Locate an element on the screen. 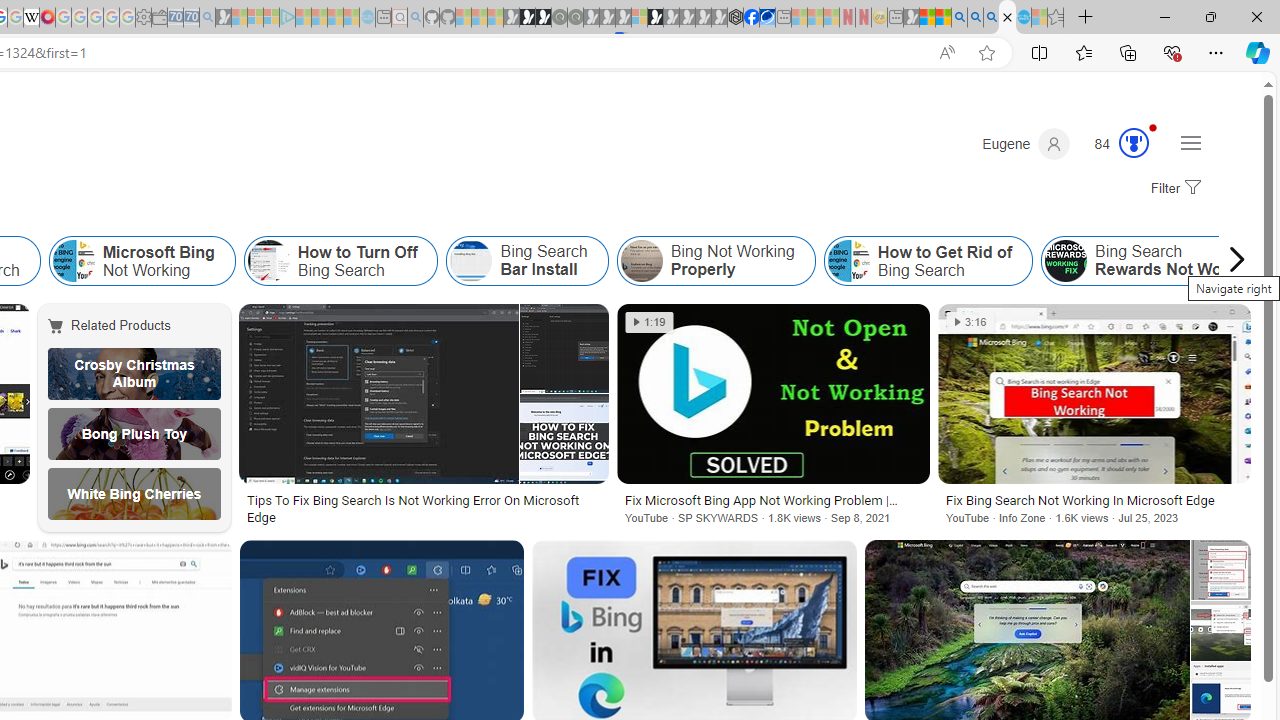 The height and width of the screenshot is (720, 1280). How to Turn Off Bing Search is located at coordinates (268, 260).